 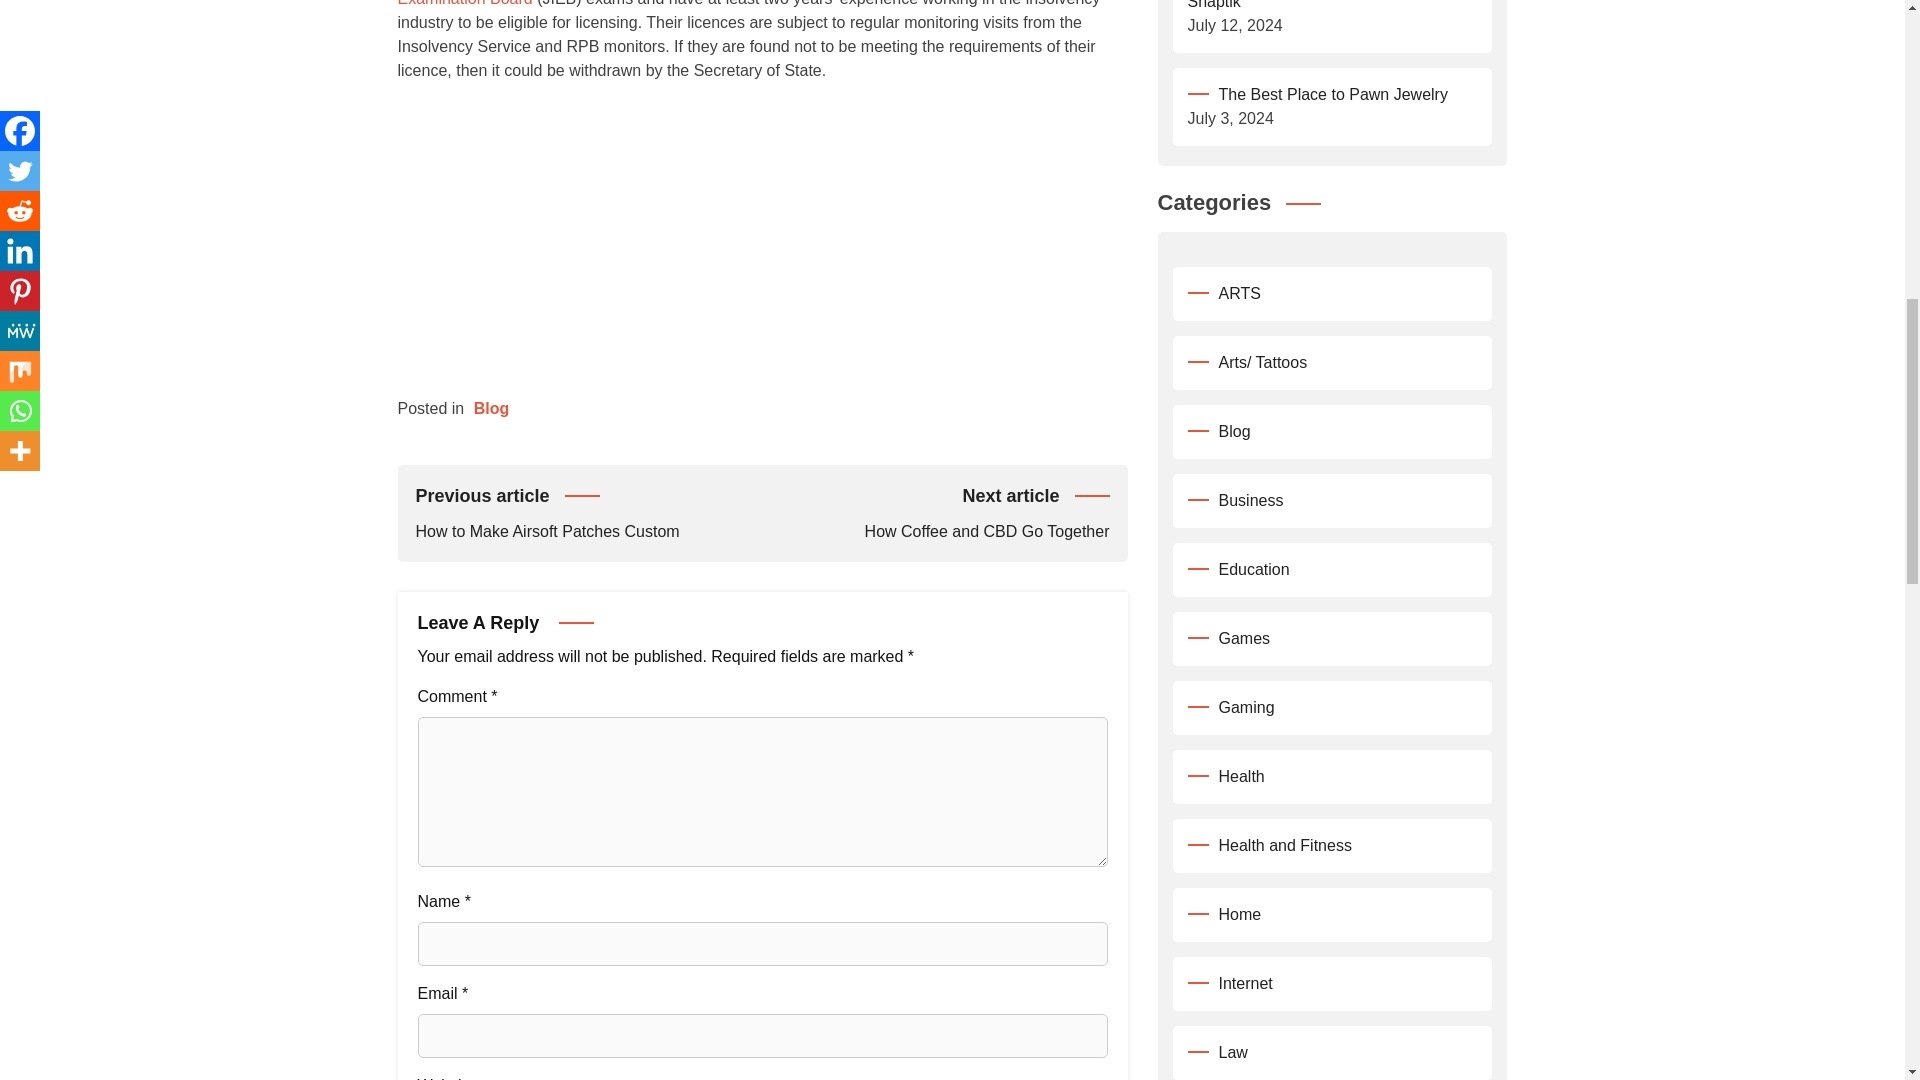 What do you see at coordinates (936, 511) in the screenshot?
I see `Joint Insolvency Examination Board` at bounding box center [936, 511].